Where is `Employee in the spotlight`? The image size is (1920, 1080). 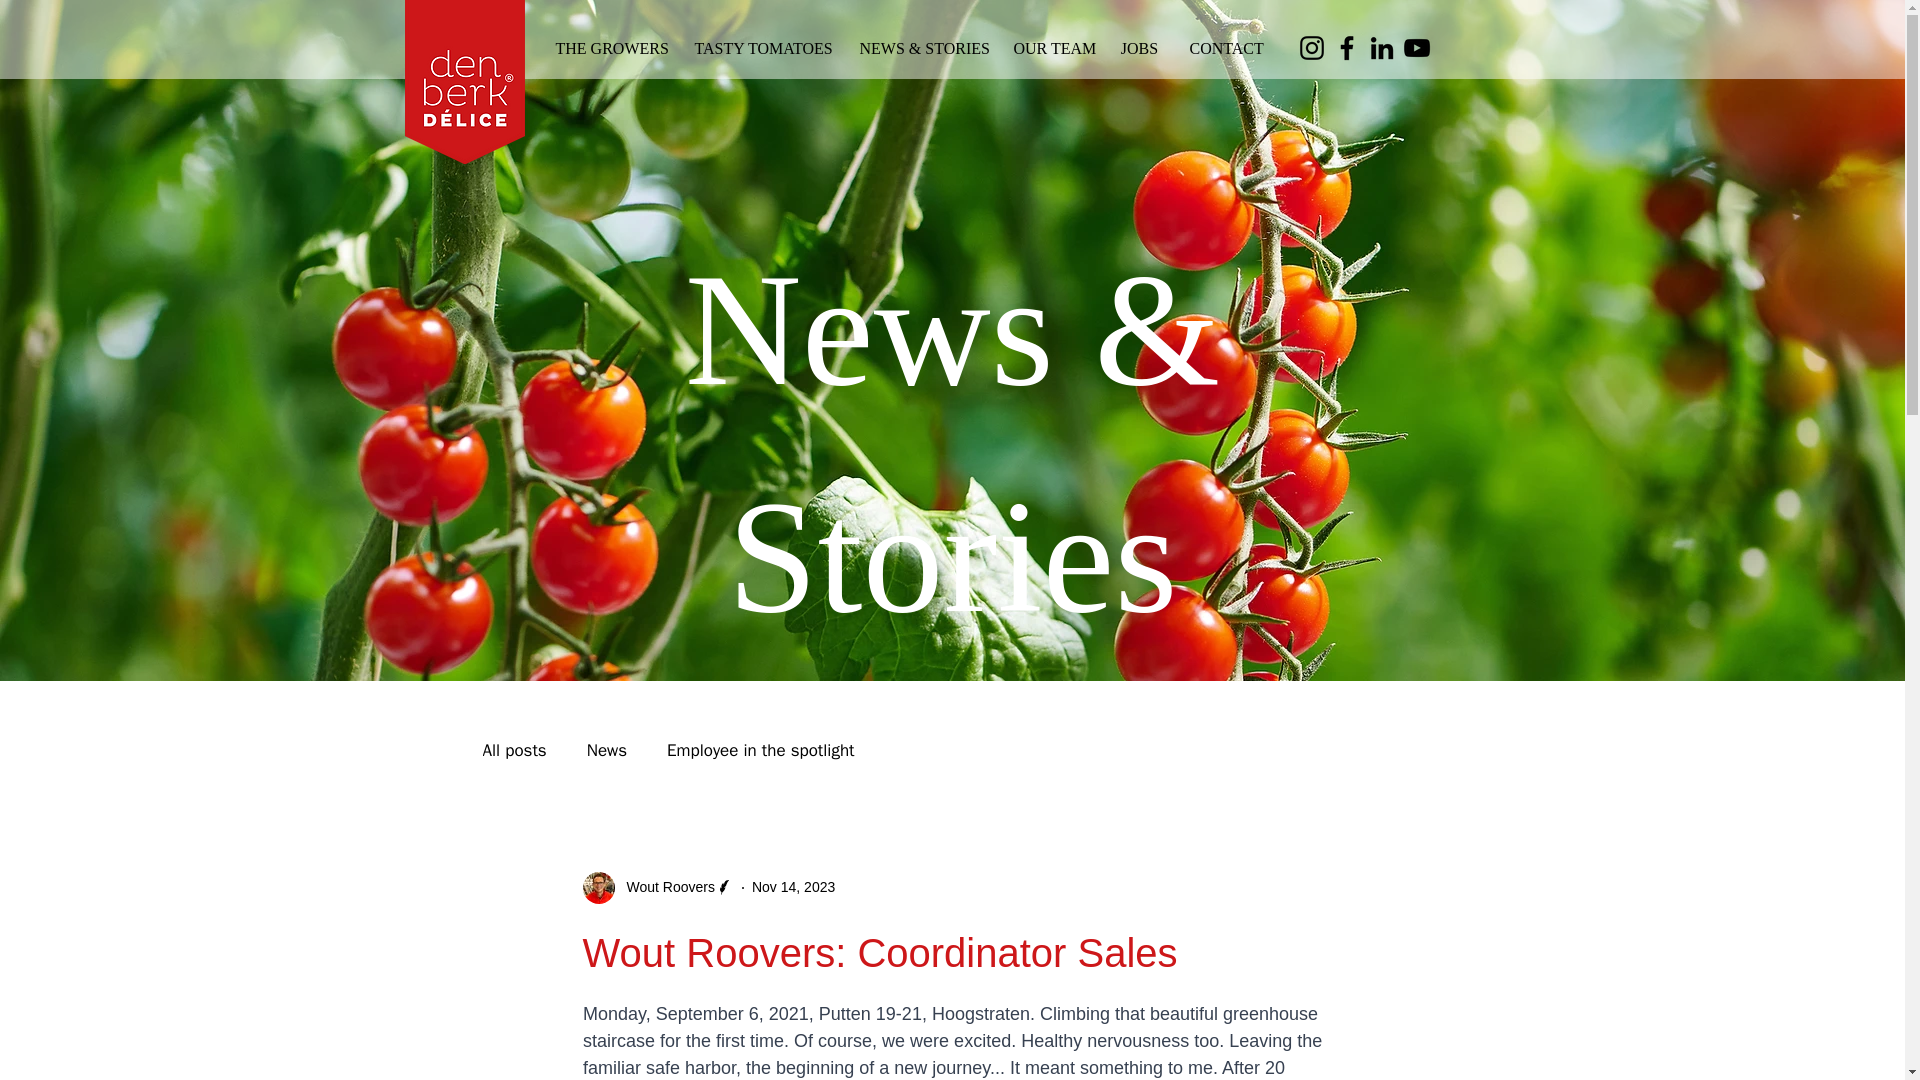 Employee in the spotlight is located at coordinates (760, 750).